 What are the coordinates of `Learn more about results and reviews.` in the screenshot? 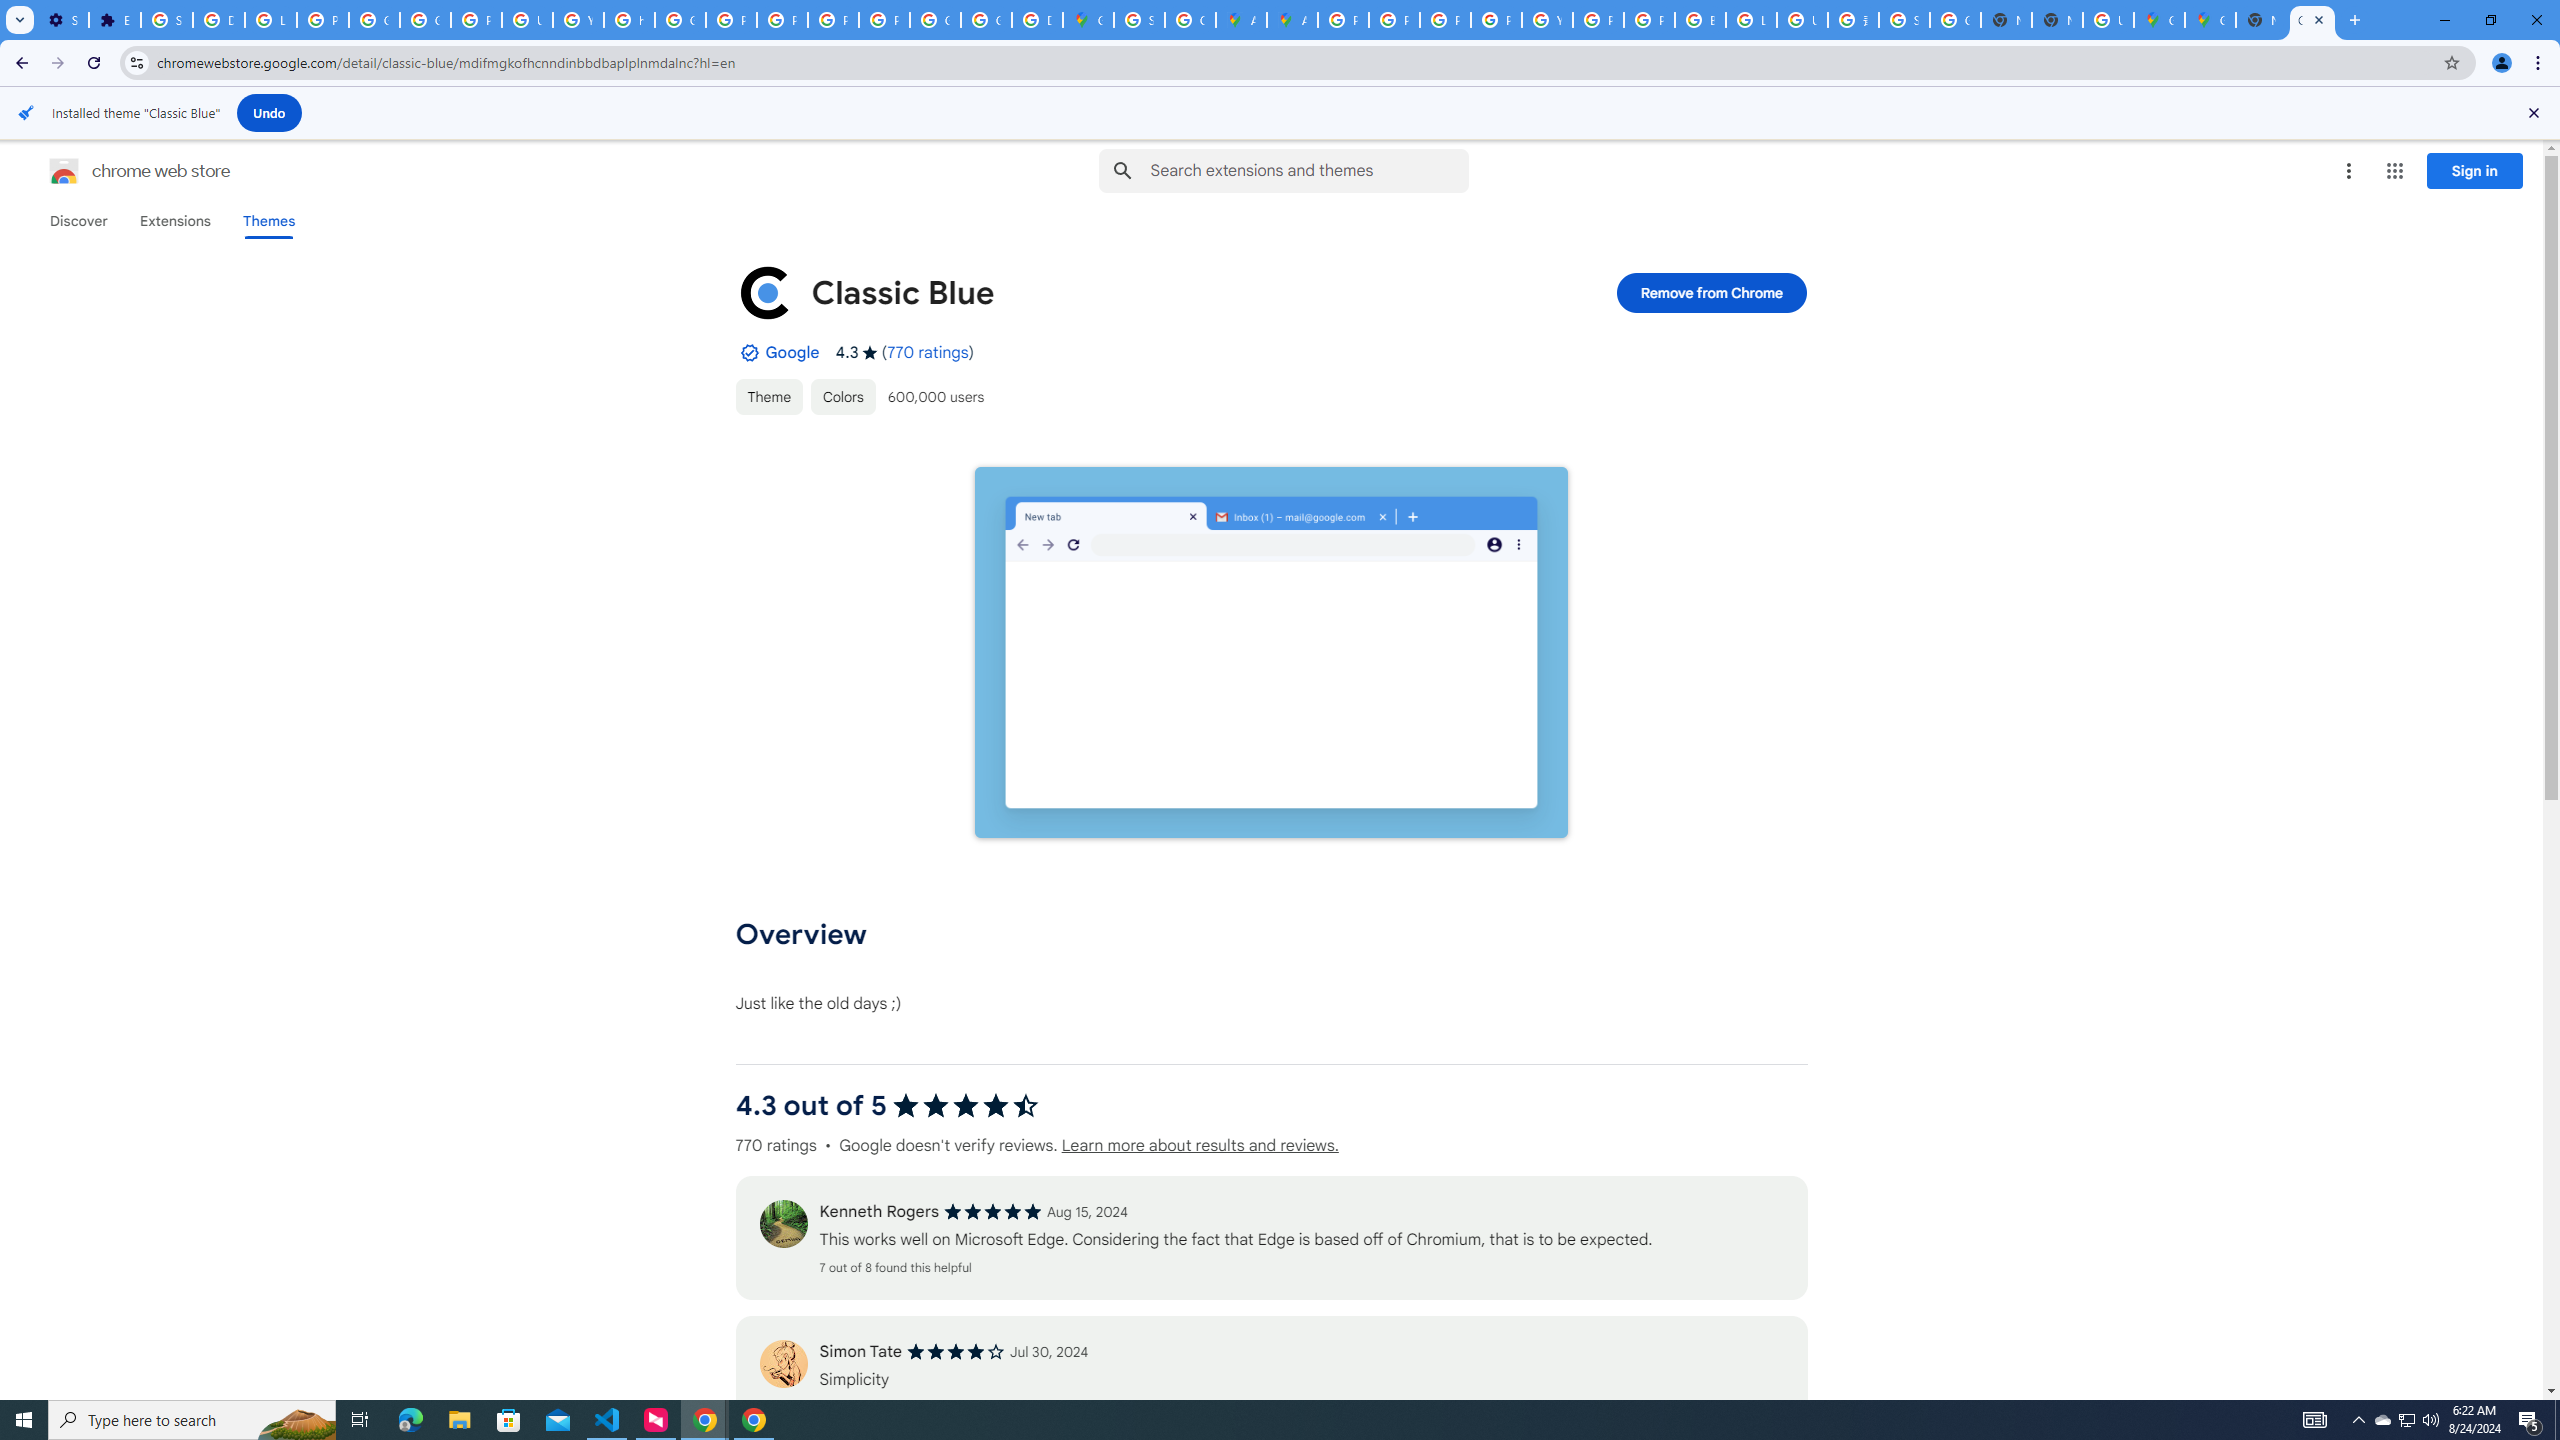 It's located at (1198, 1146).